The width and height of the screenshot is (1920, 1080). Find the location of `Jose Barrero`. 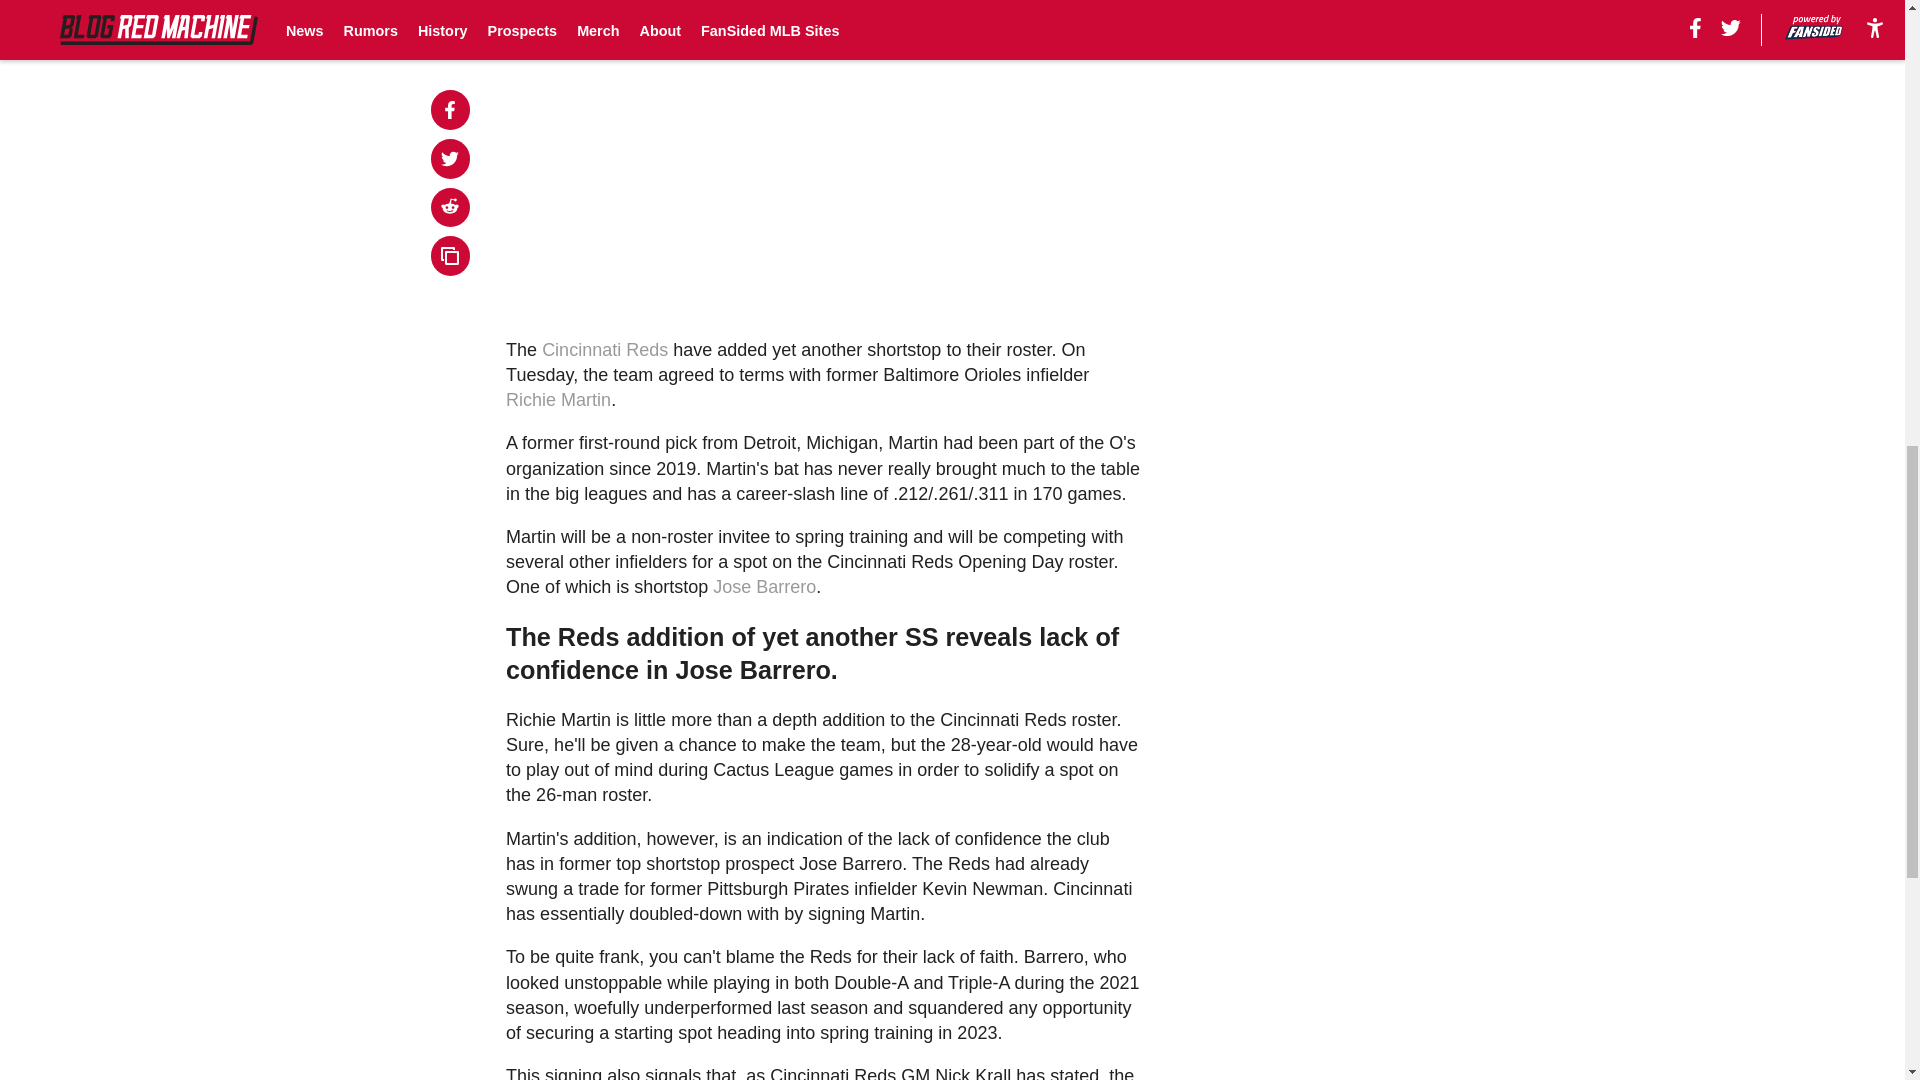

Jose Barrero is located at coordinates (764, 586).